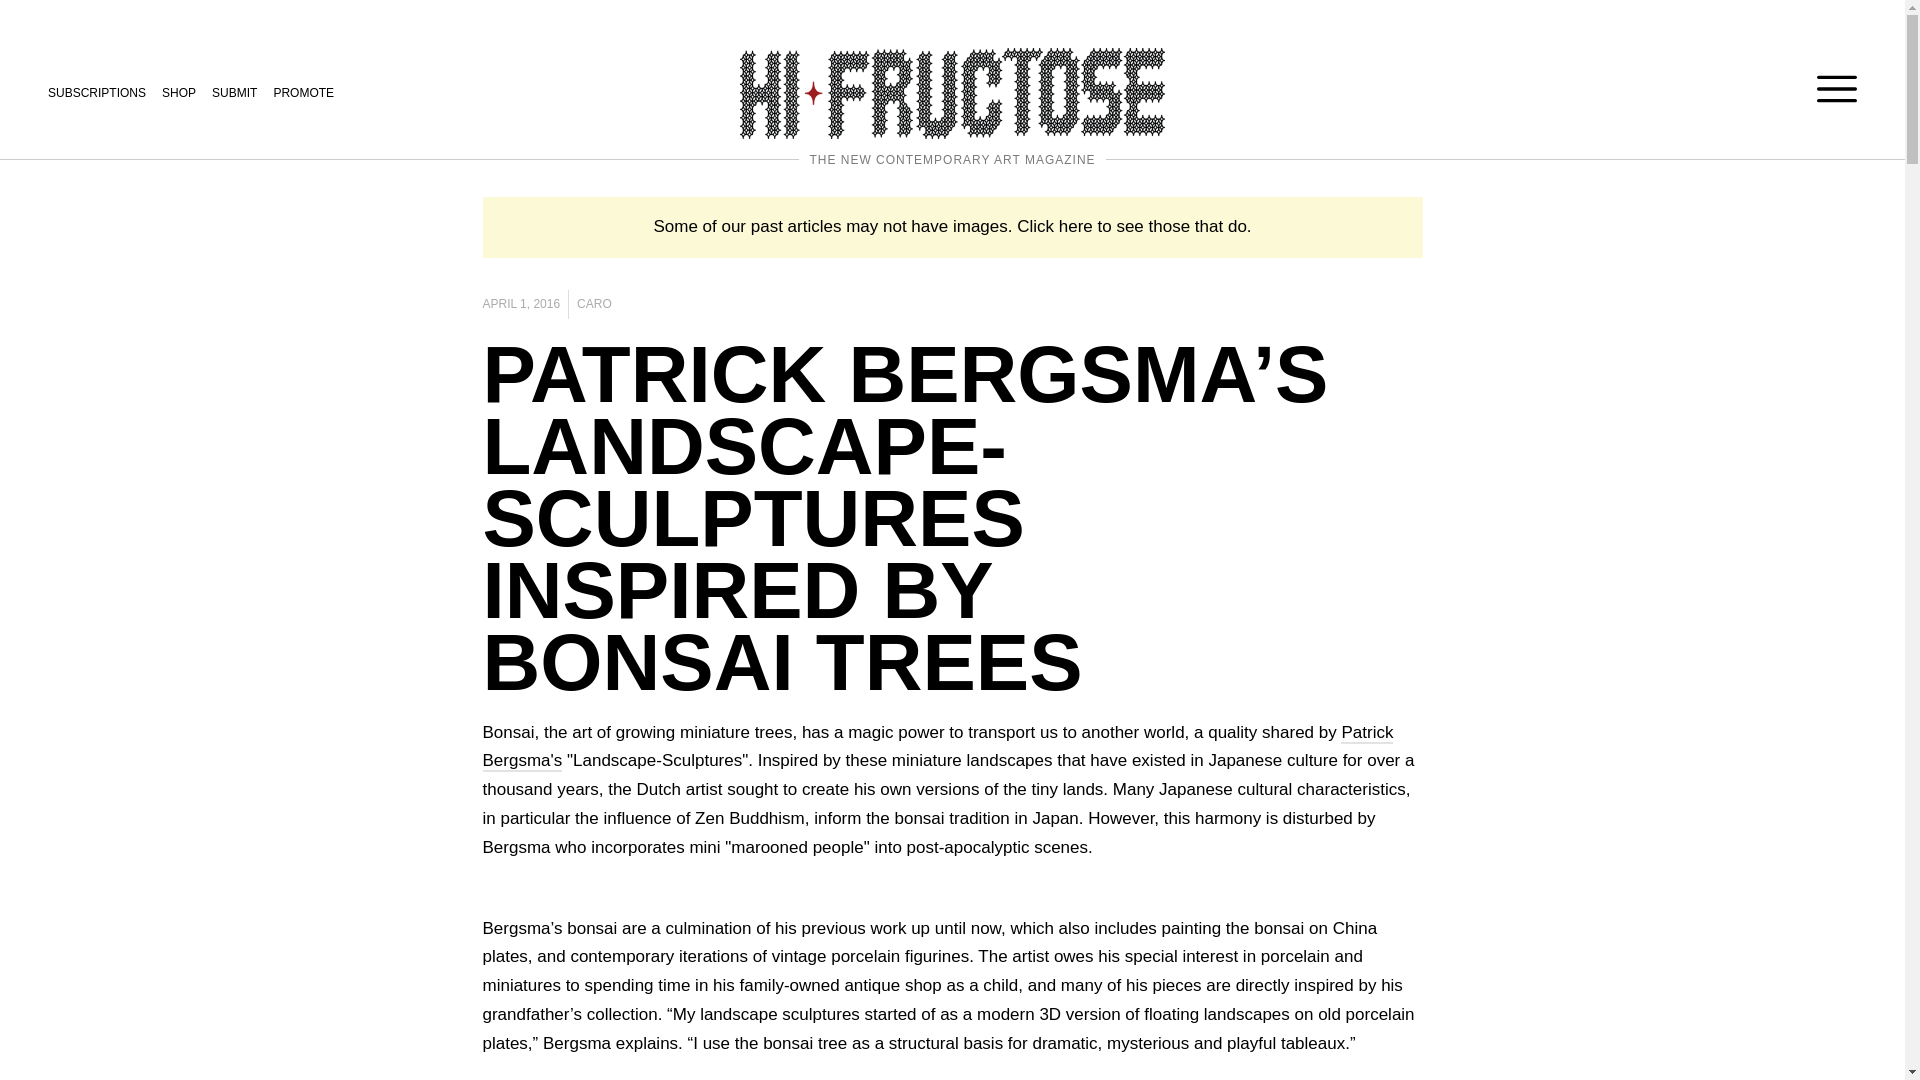  Describe the element at coordinates (594, 304) in the screenshot. I see `CARO` at that location.